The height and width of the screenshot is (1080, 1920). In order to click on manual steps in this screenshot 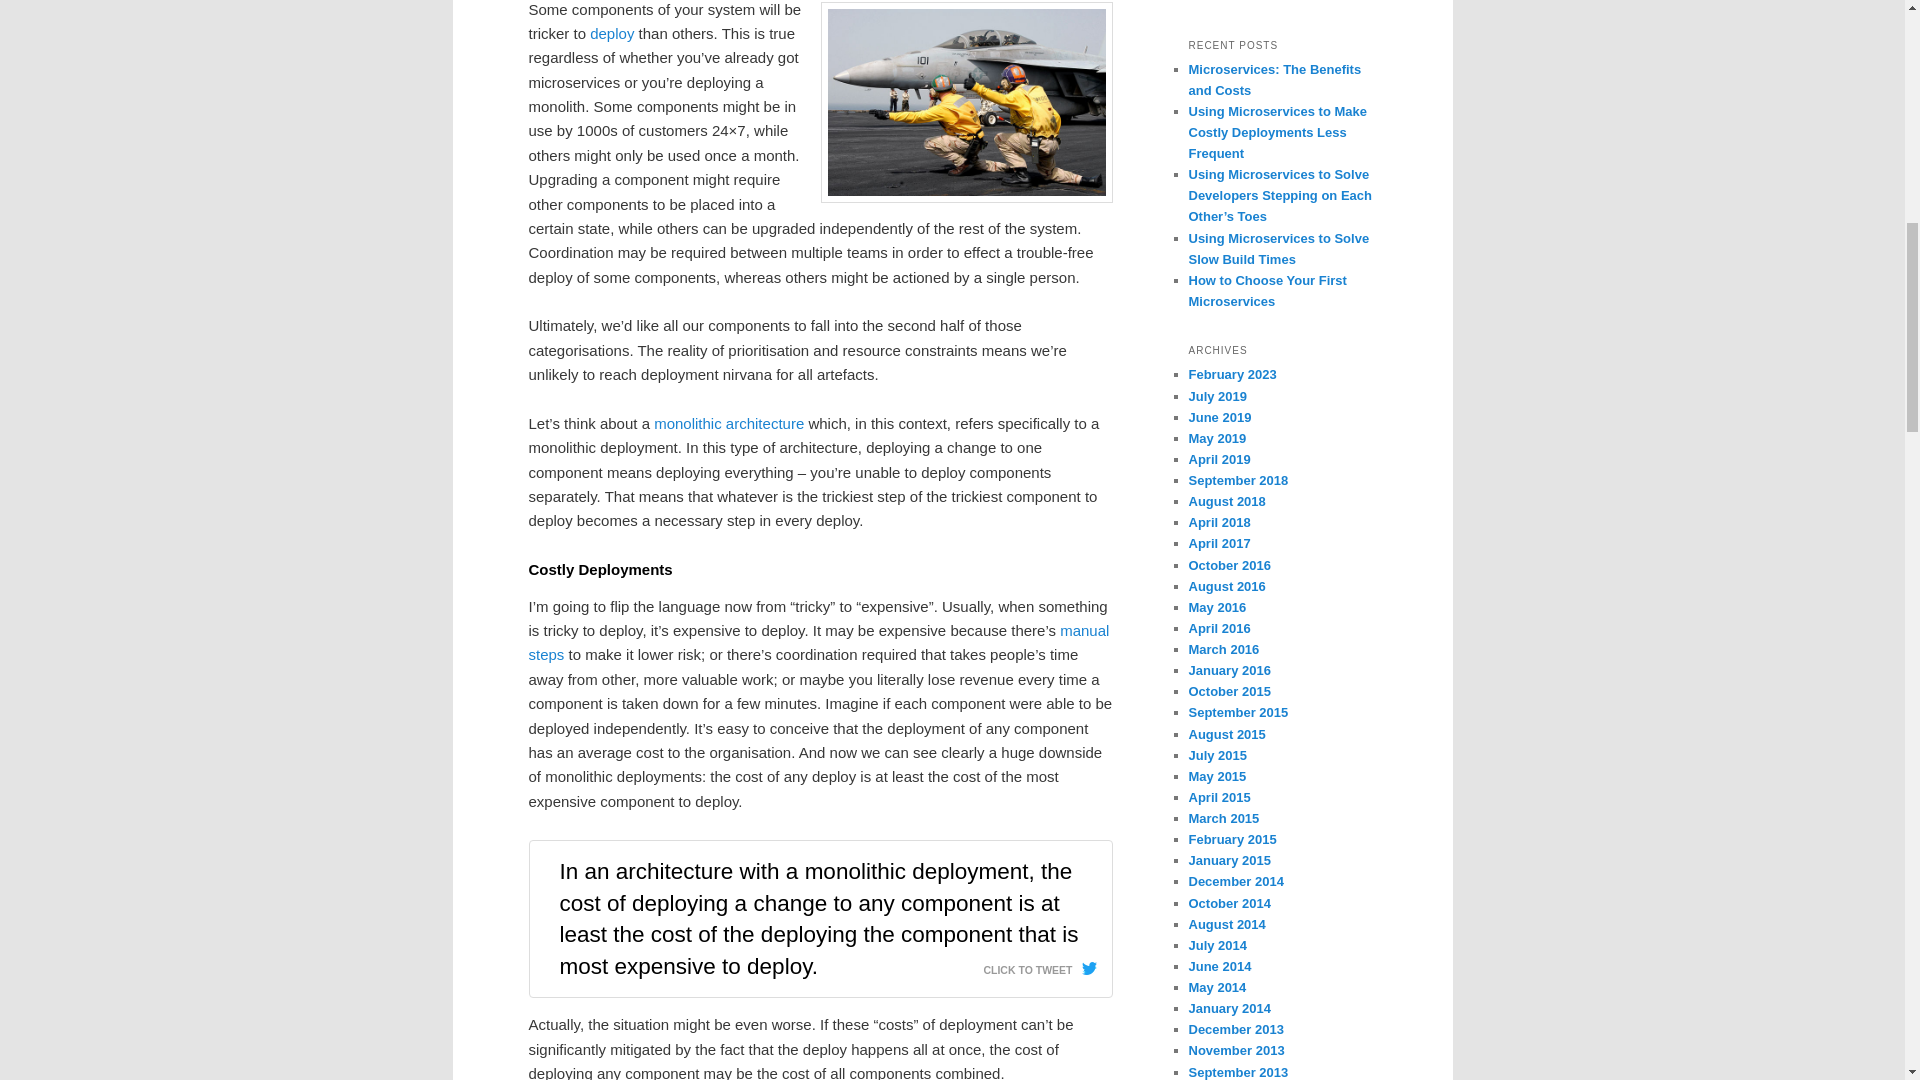, I will do `click(818, 642)`.